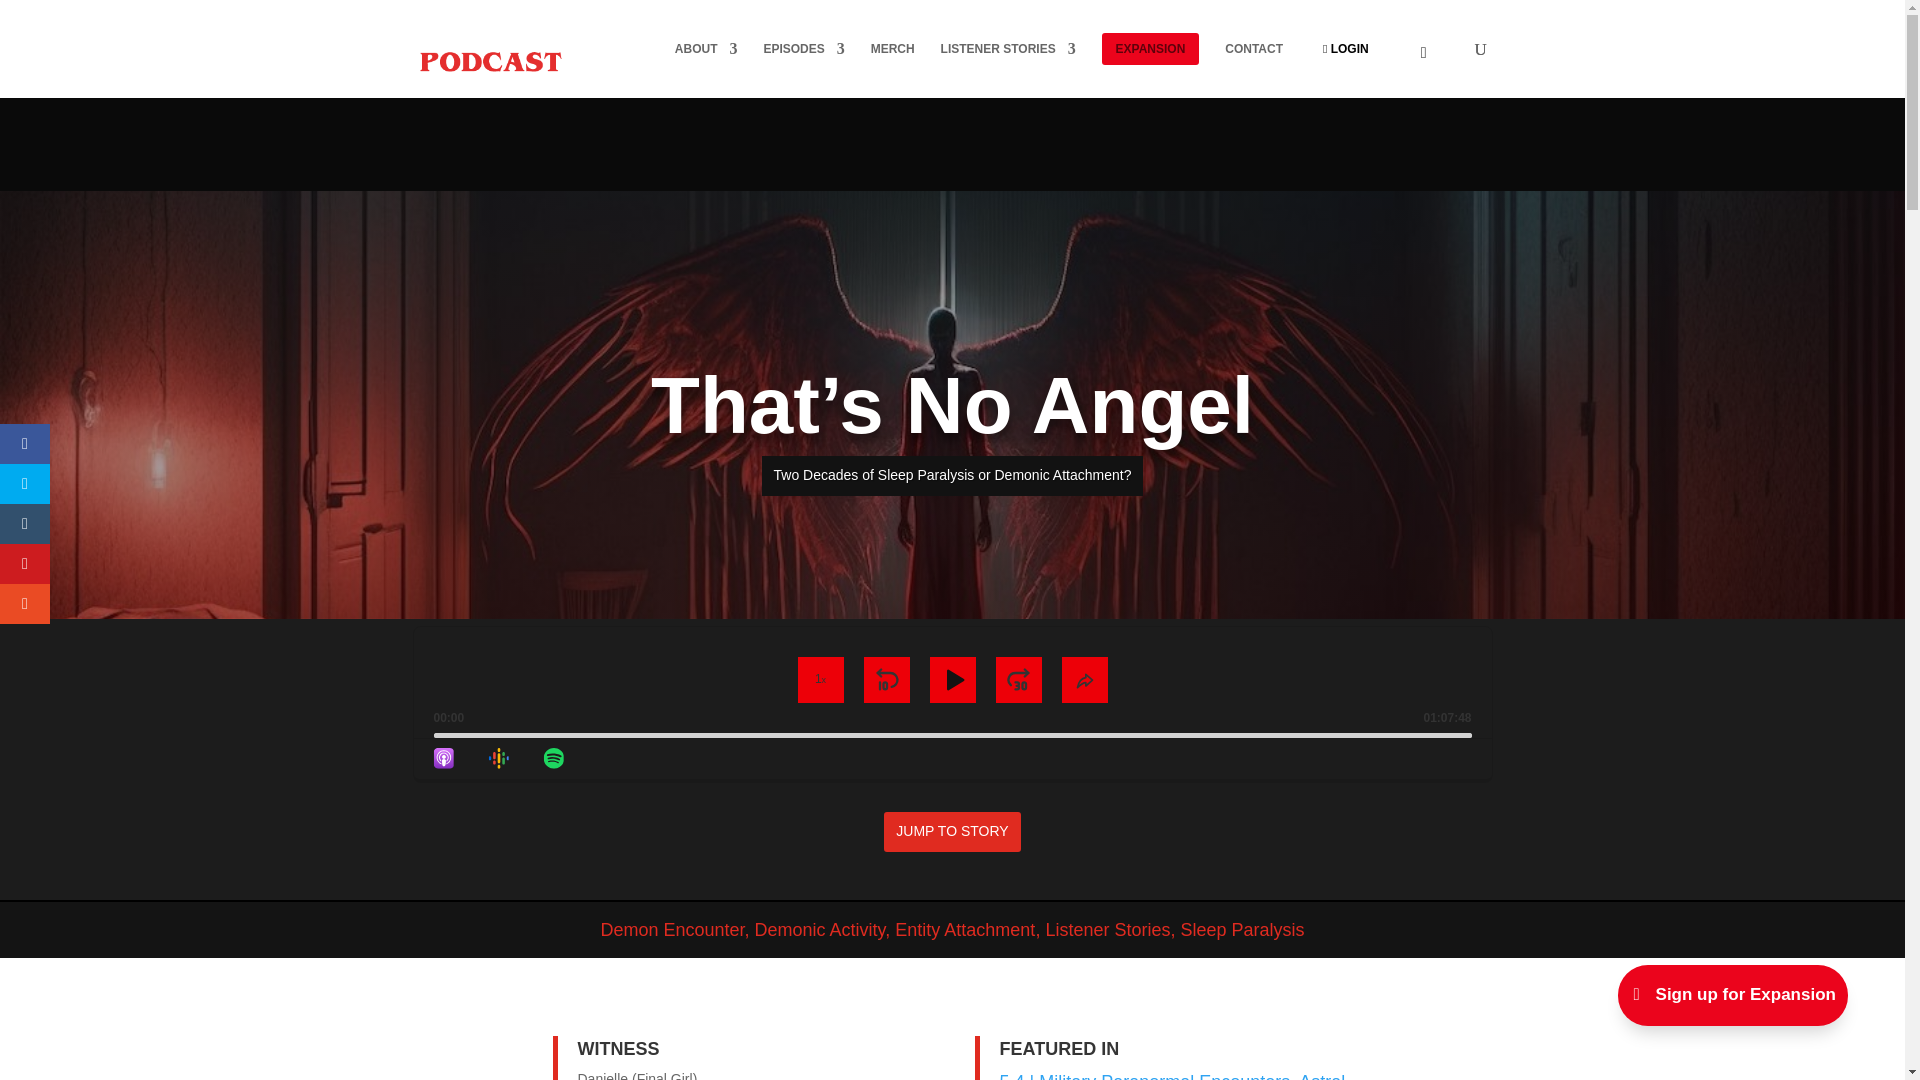 The height and width of the screenshot is (1080, 1920). Describe the element at coordinates (1253, 65) in the screenshot. I see `CONTACT` at that location.